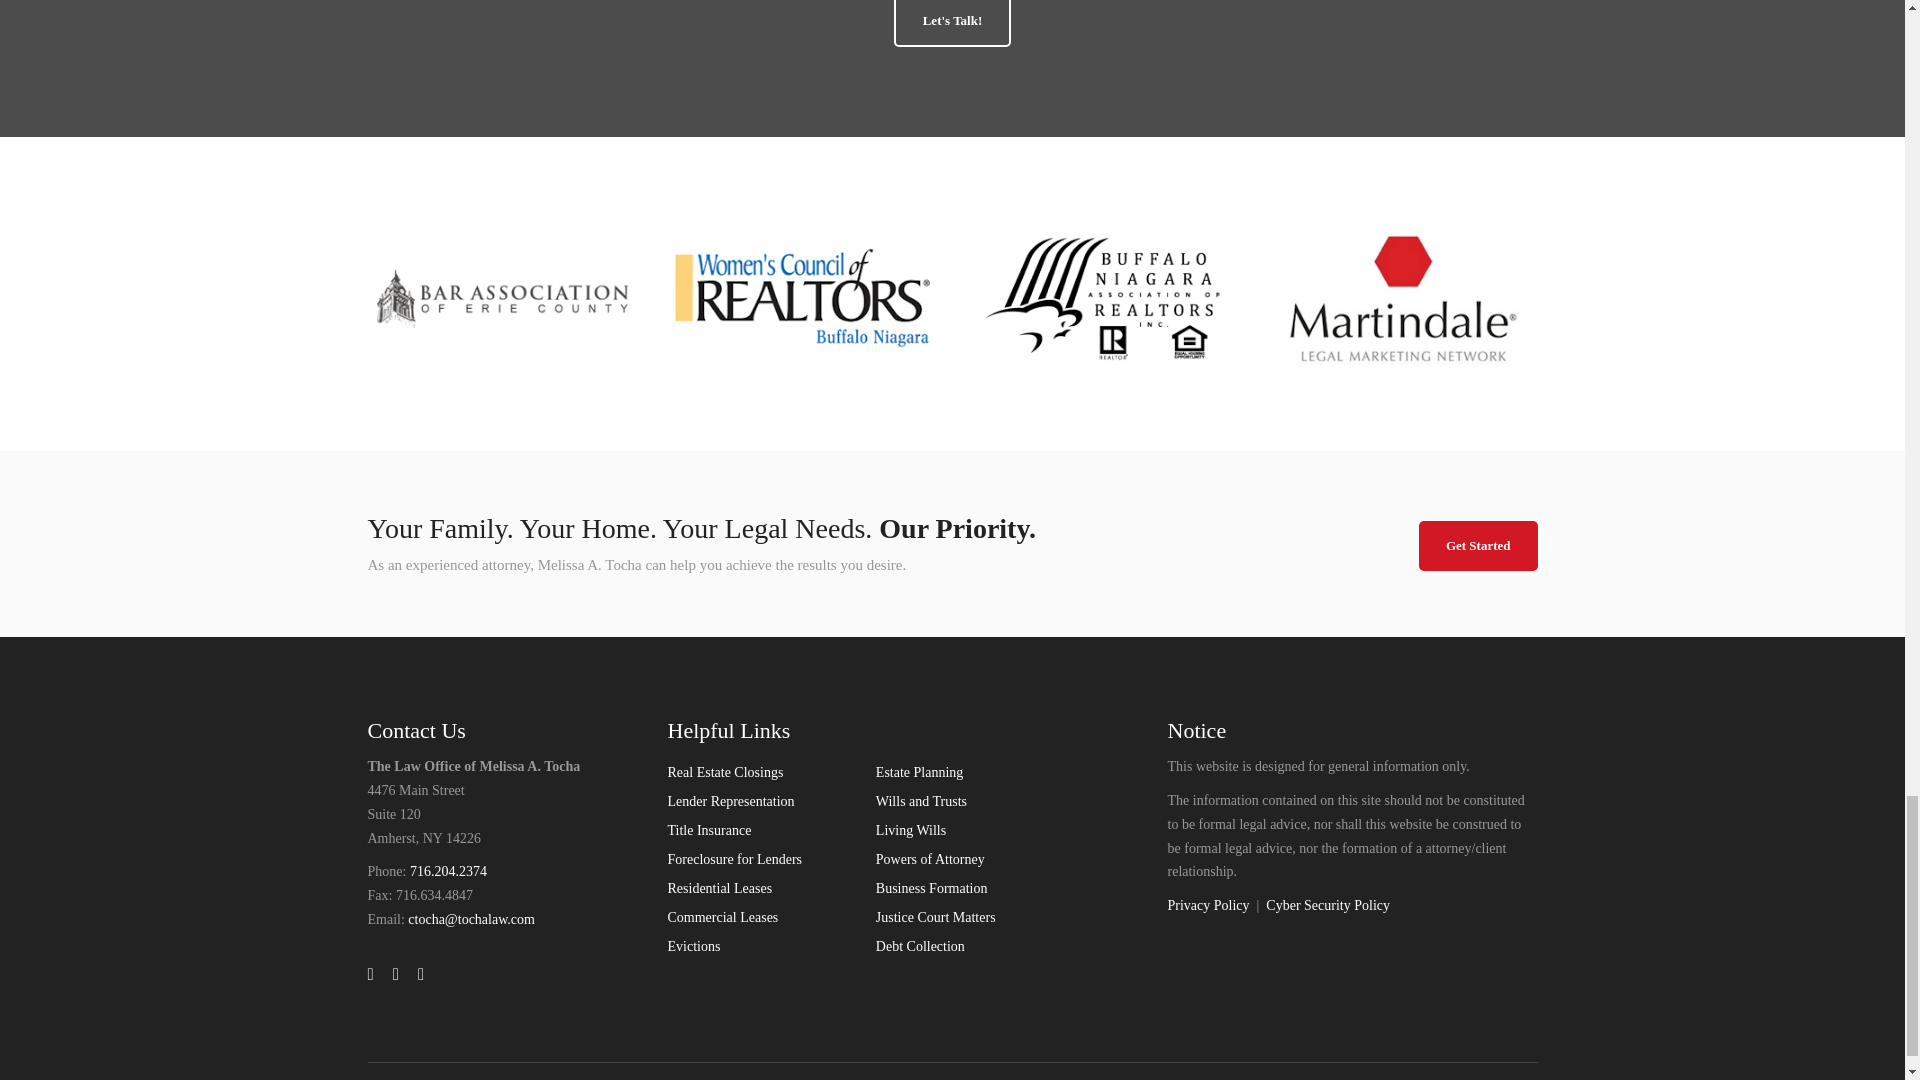 The image size is (1920, 1080). Describe the element at coordinates (724, 917) in the screenshot. I see `Commercial Leases` at that location.